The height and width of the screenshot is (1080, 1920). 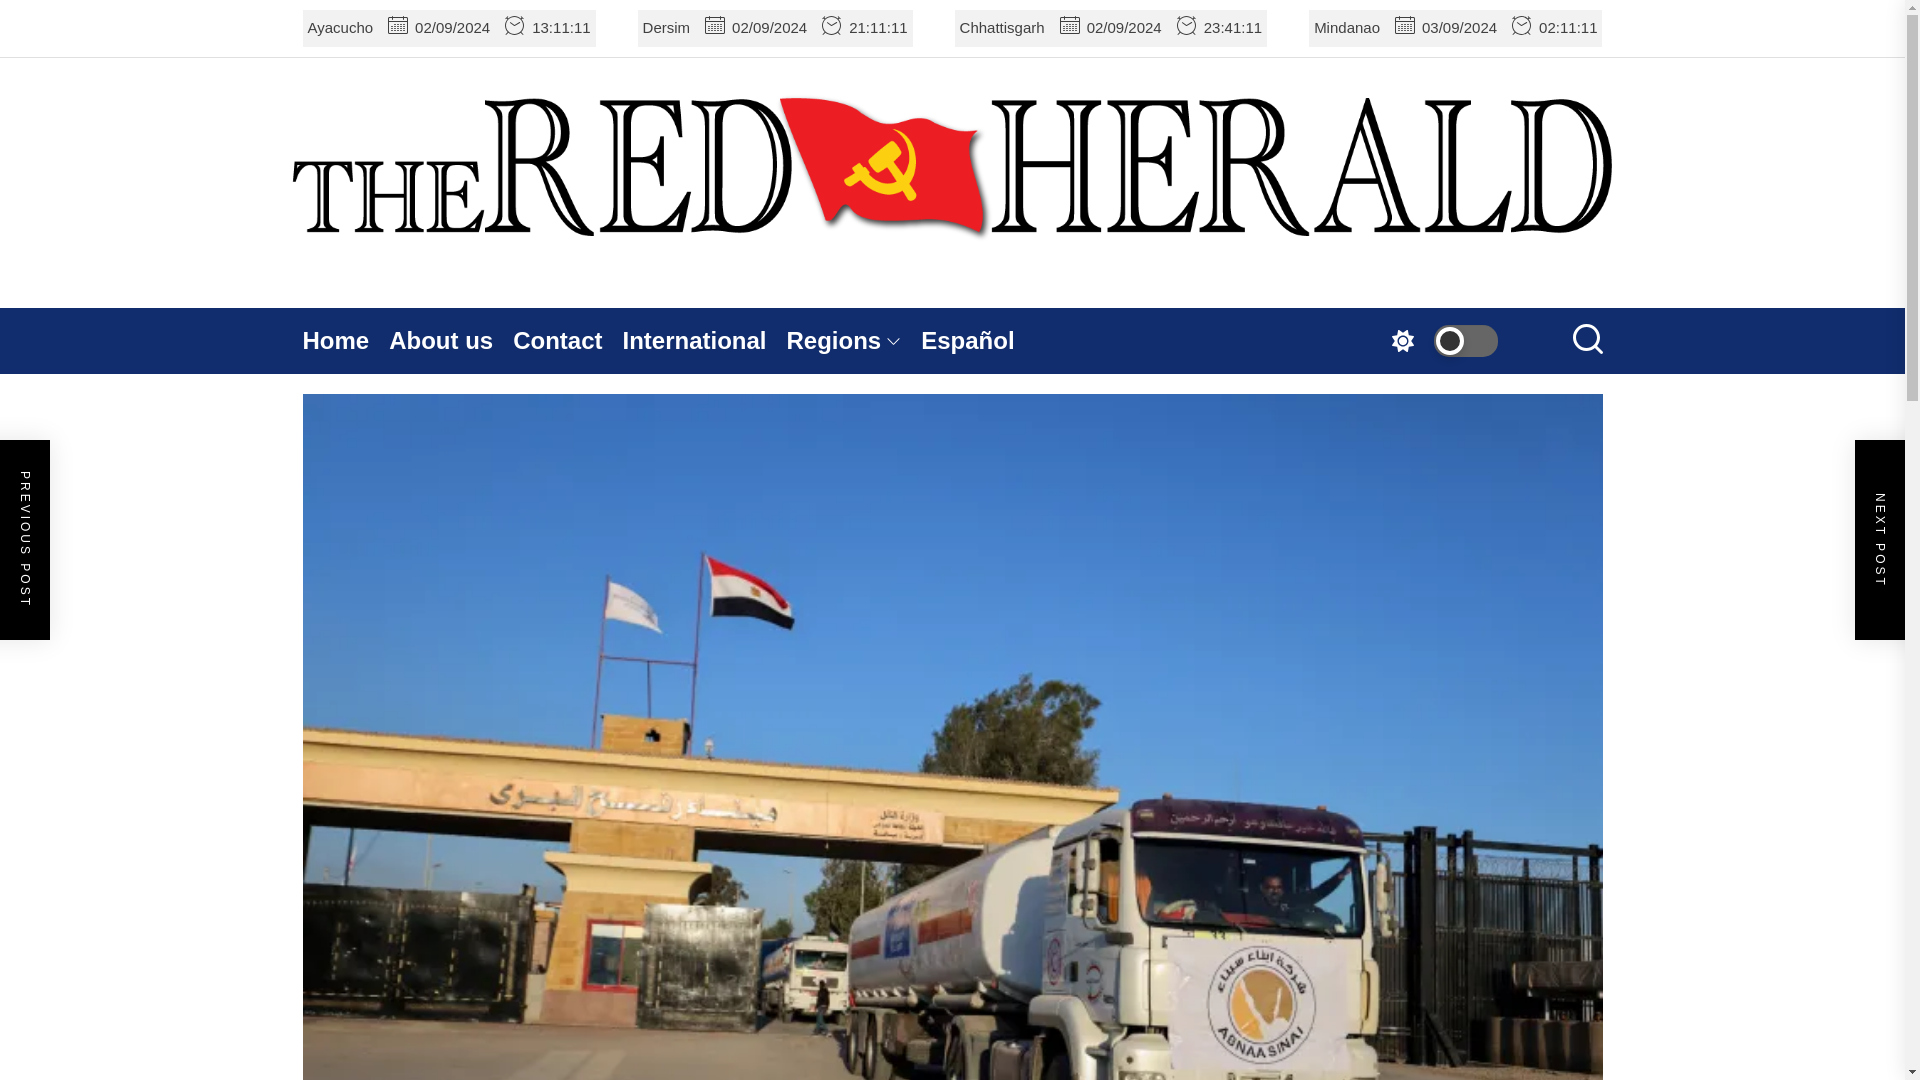 I want to click on About us, so click(x=450, y=340).